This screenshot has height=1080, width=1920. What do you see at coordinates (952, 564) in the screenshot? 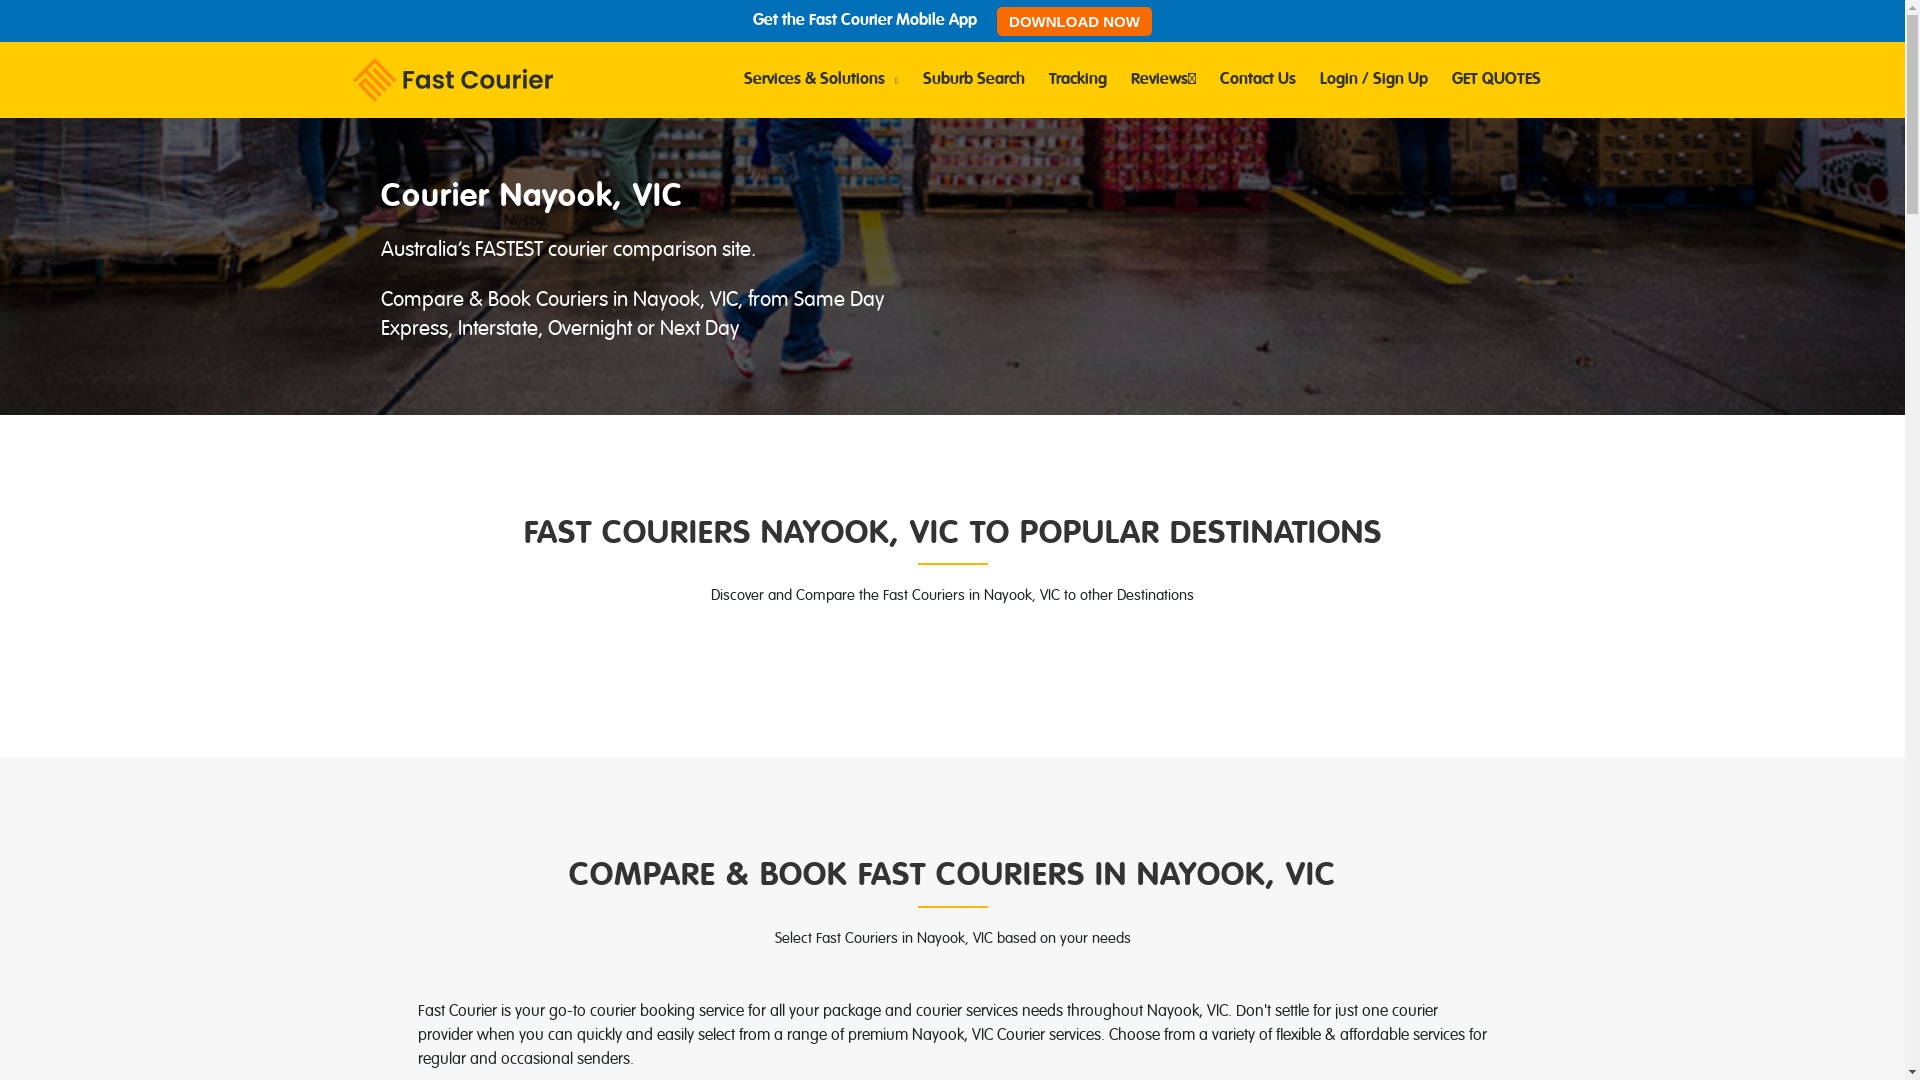
I see `Track Now` at bounding box center [952, 564].